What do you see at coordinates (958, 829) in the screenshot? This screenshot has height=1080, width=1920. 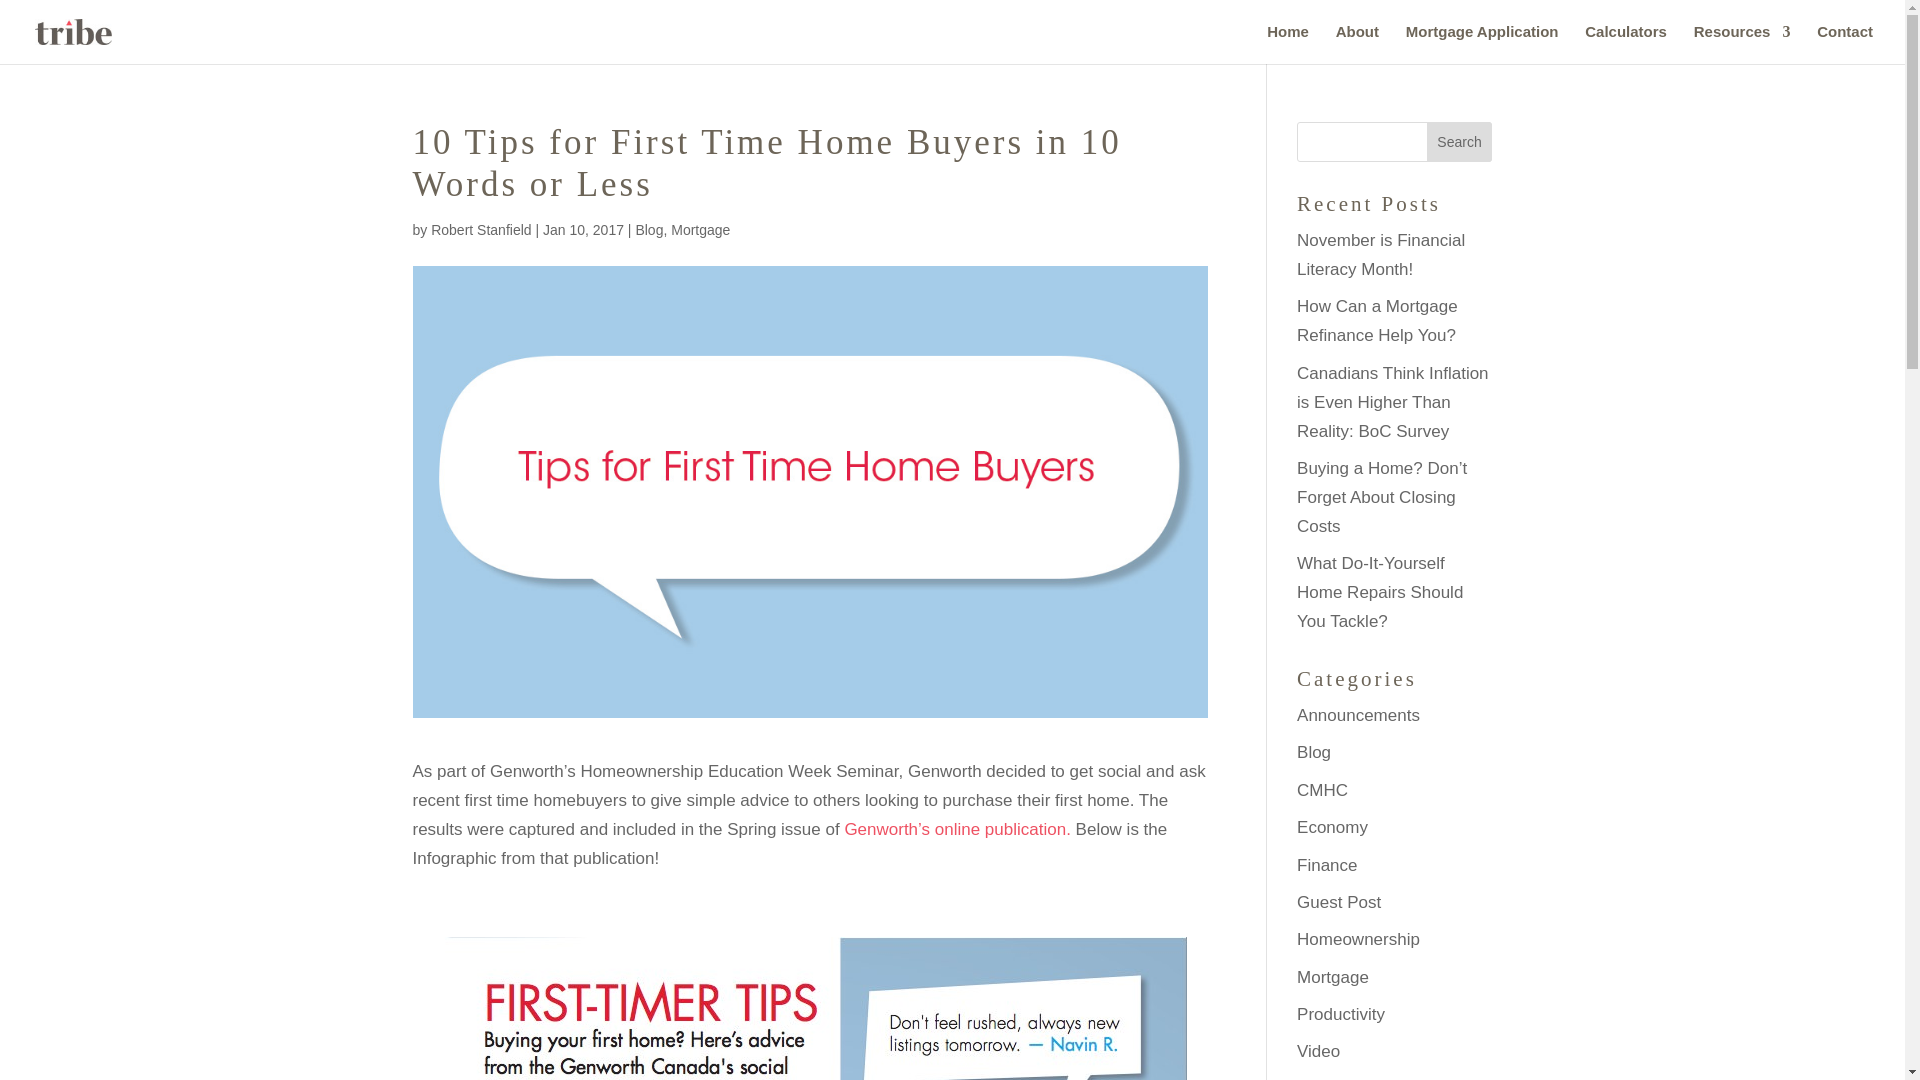 I see `Spring 2015 Genworth Magazine` at bounding box center [958, 829].